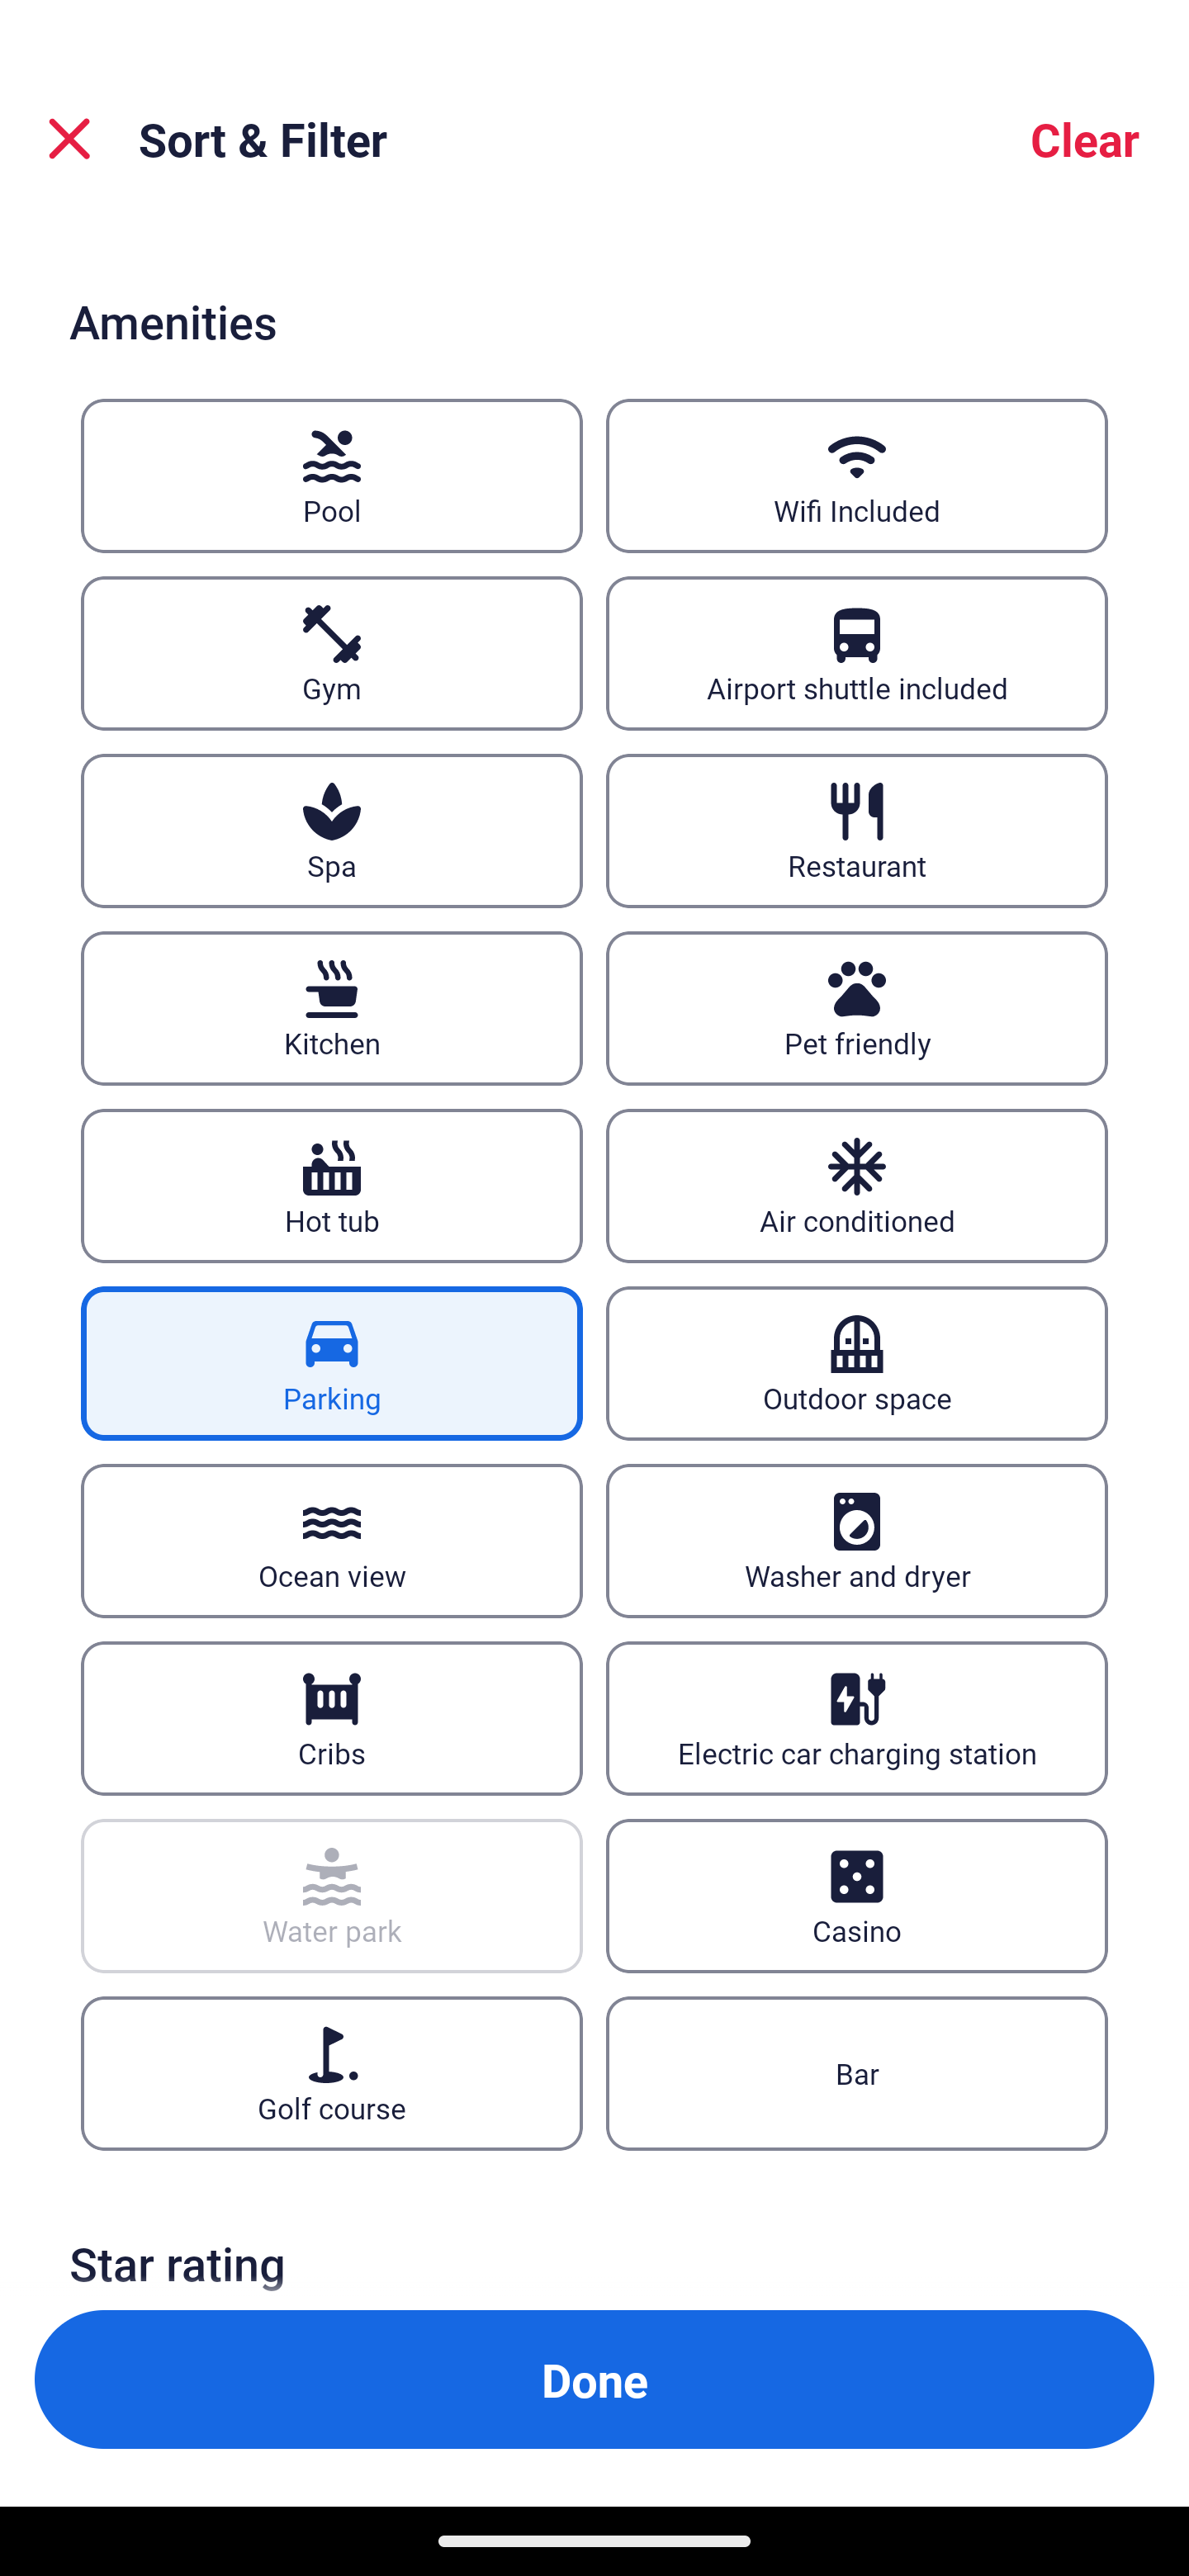 The width and height of the screenshot is (1189, 2576). I want to click on Airport shuttle included, so click(857, 654).